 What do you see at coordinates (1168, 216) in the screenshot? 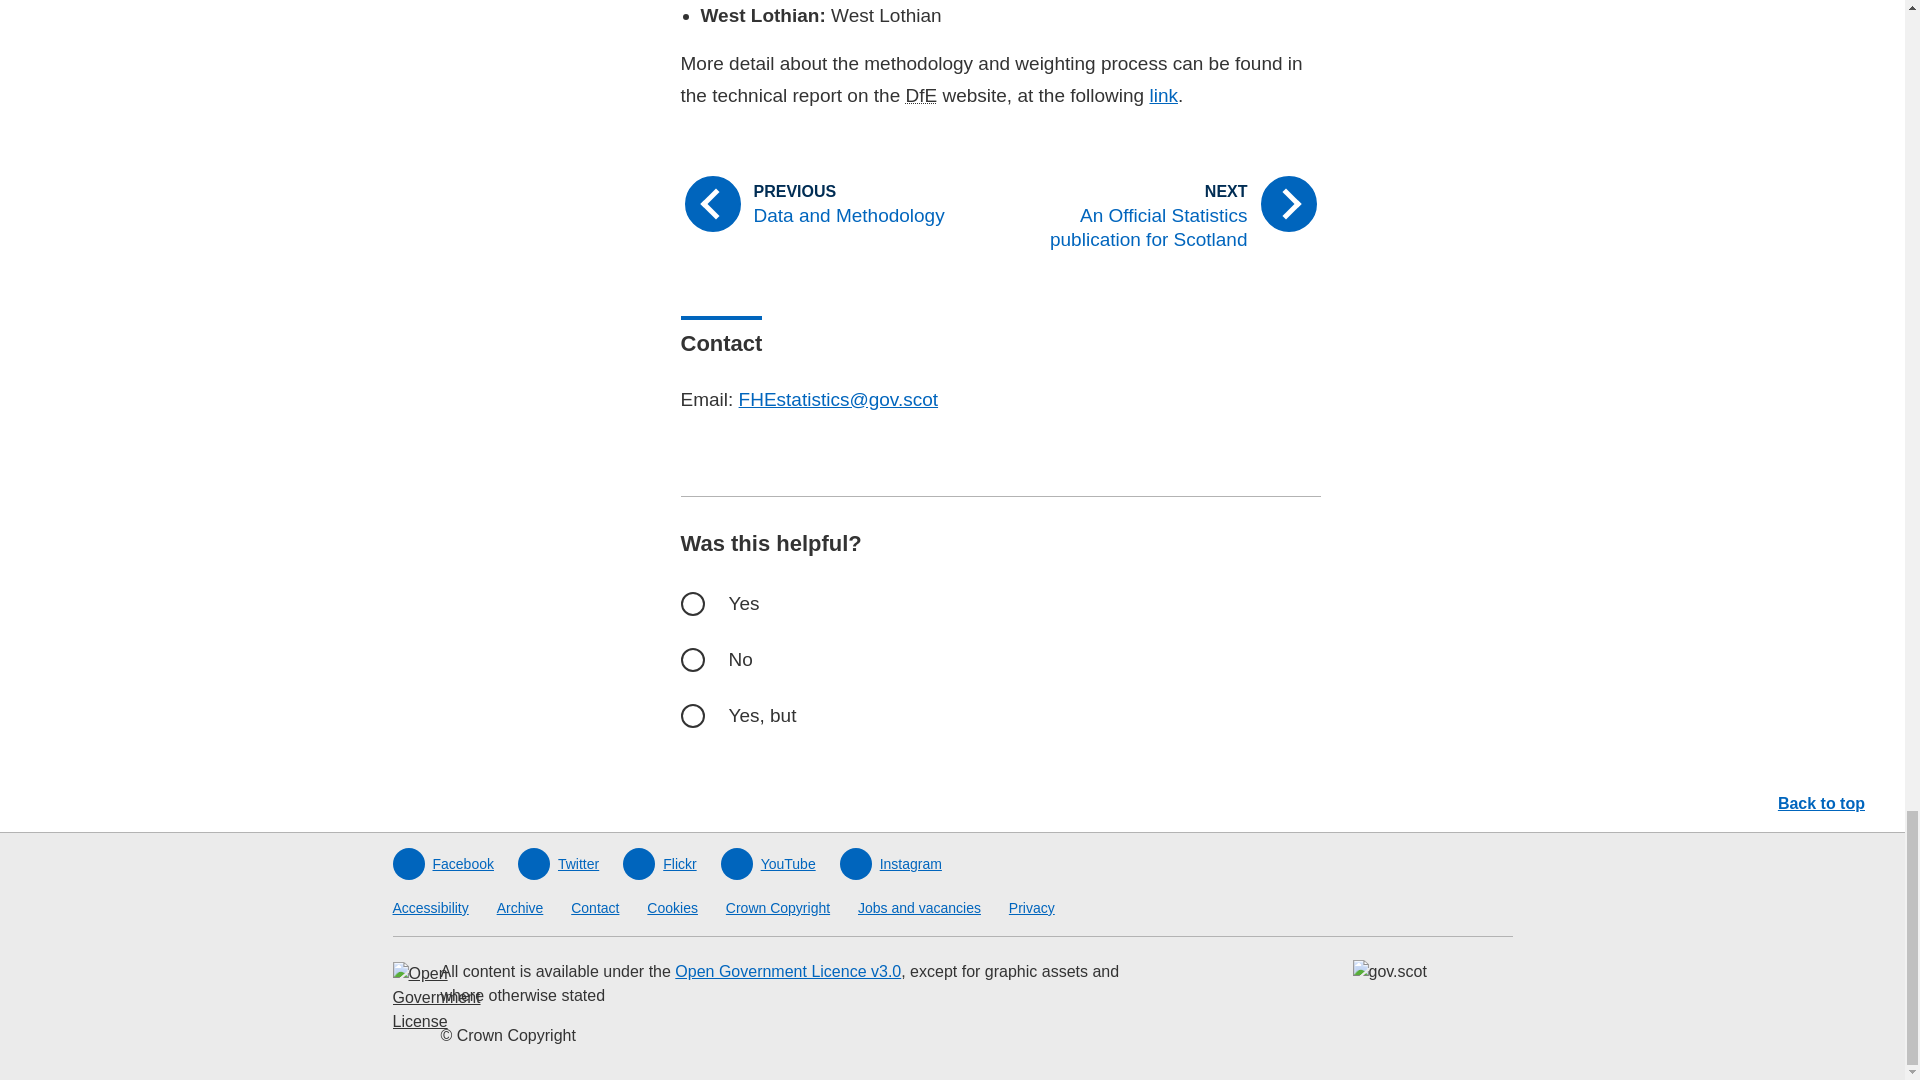
I see `Next page` at bounding box center [1168, 216].